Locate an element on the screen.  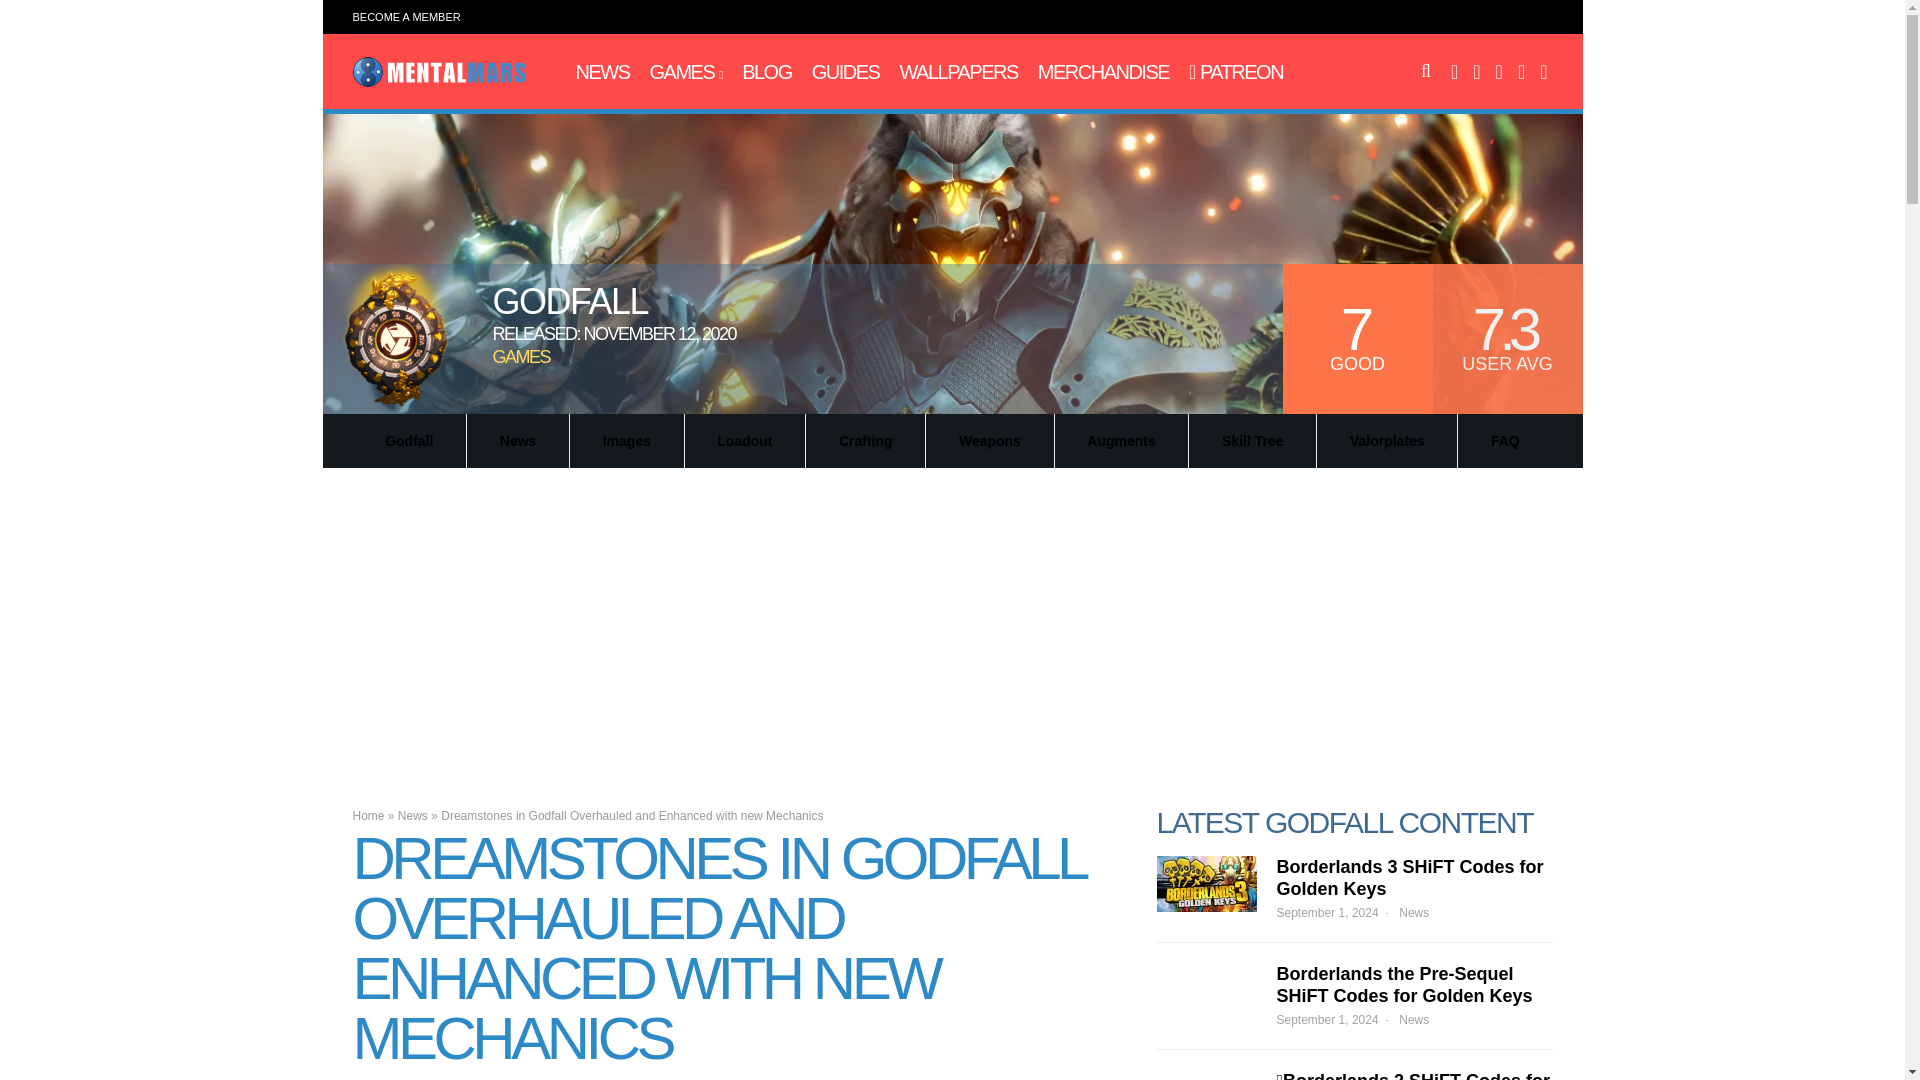
MentalMars is located at coordinates (438, 82).